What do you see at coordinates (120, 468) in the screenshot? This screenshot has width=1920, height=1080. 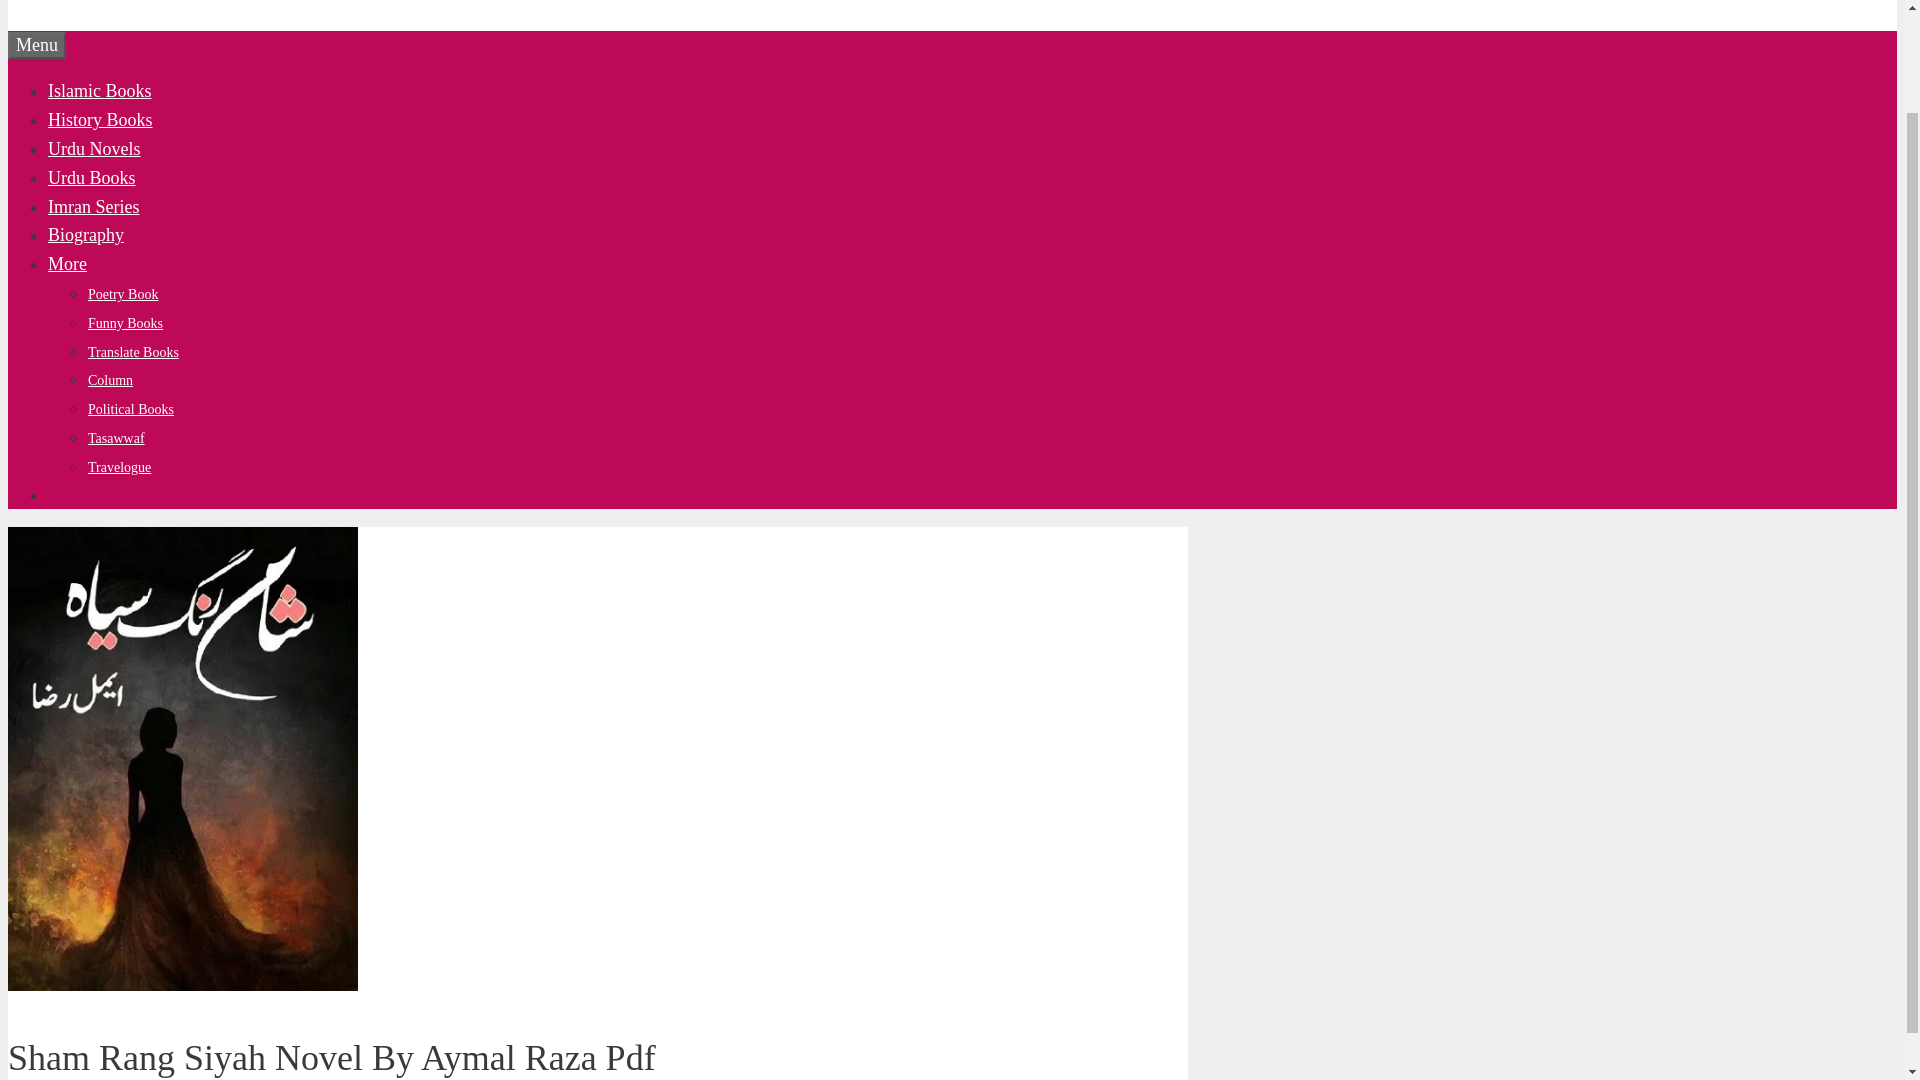 I see `Travelogue` at bounding box center [120, 468].